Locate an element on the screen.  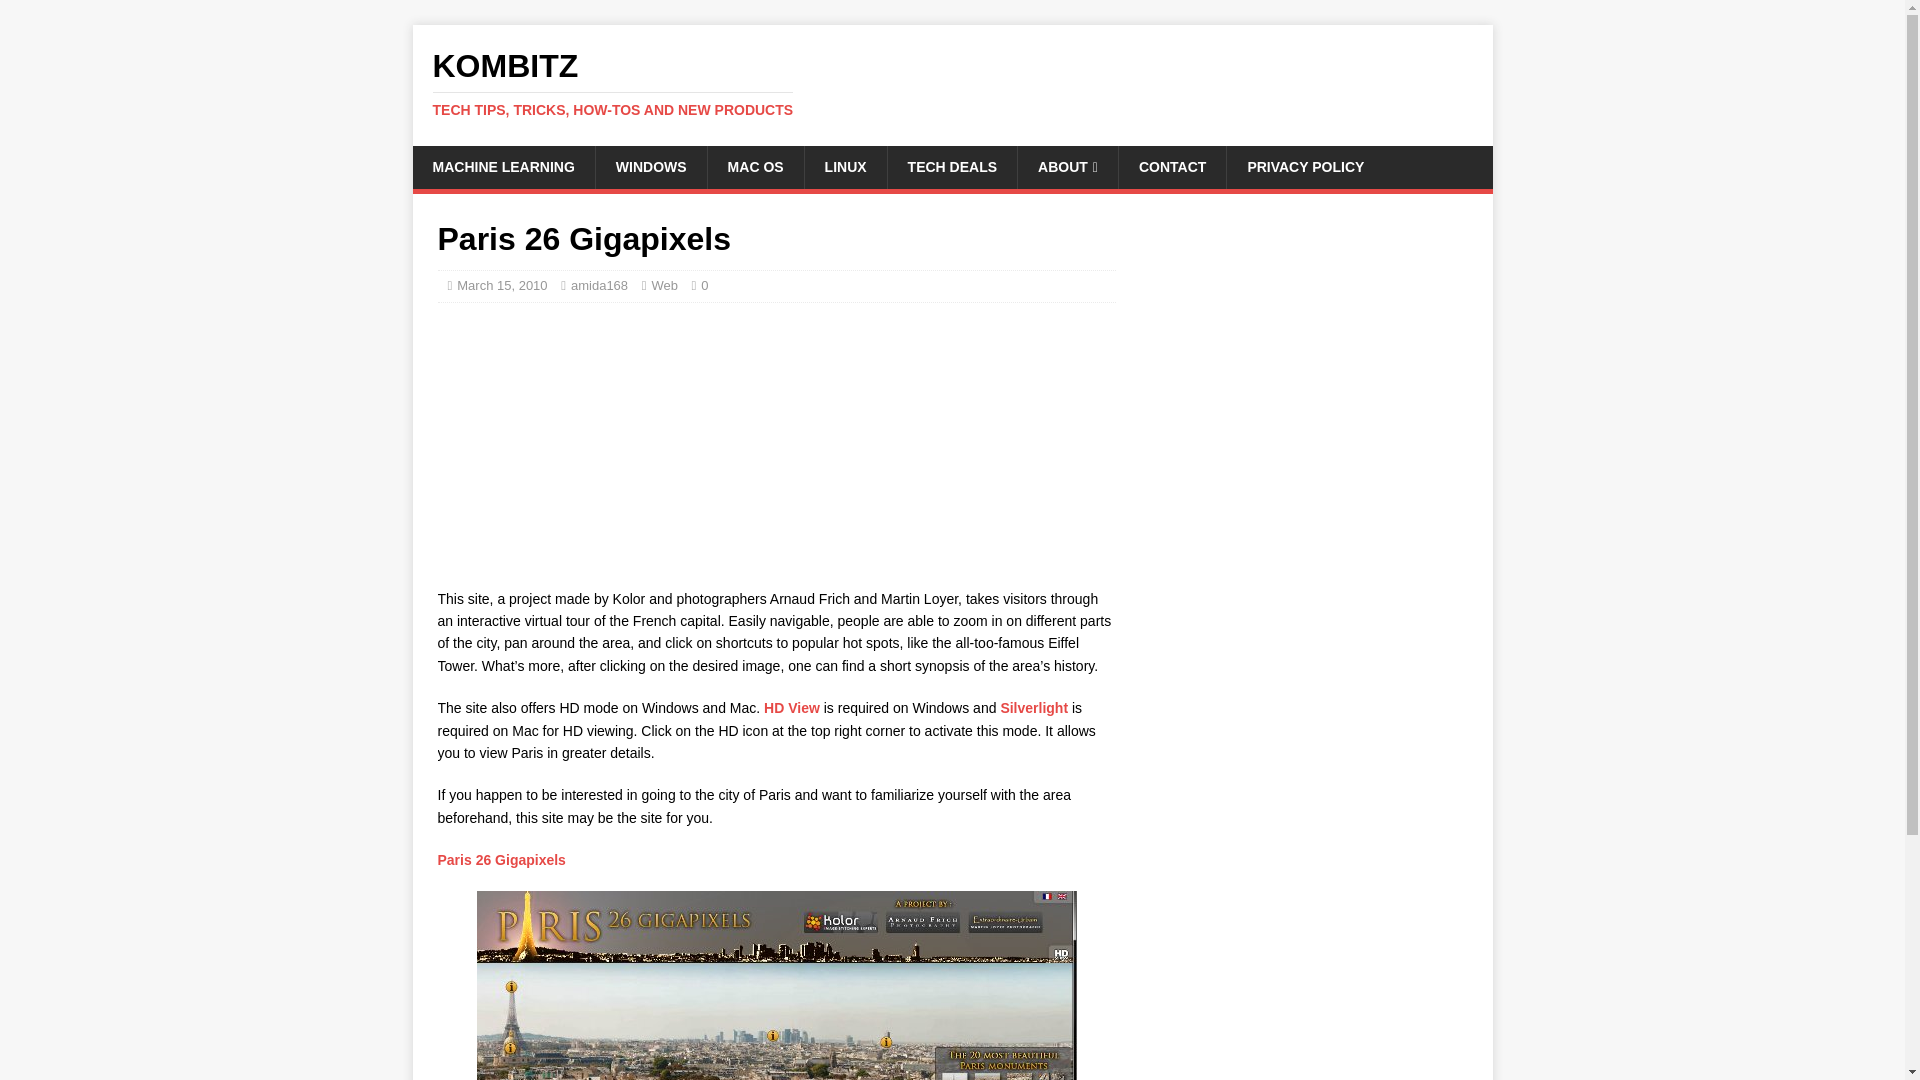
MAC OS is located at coordinates (502, 166).